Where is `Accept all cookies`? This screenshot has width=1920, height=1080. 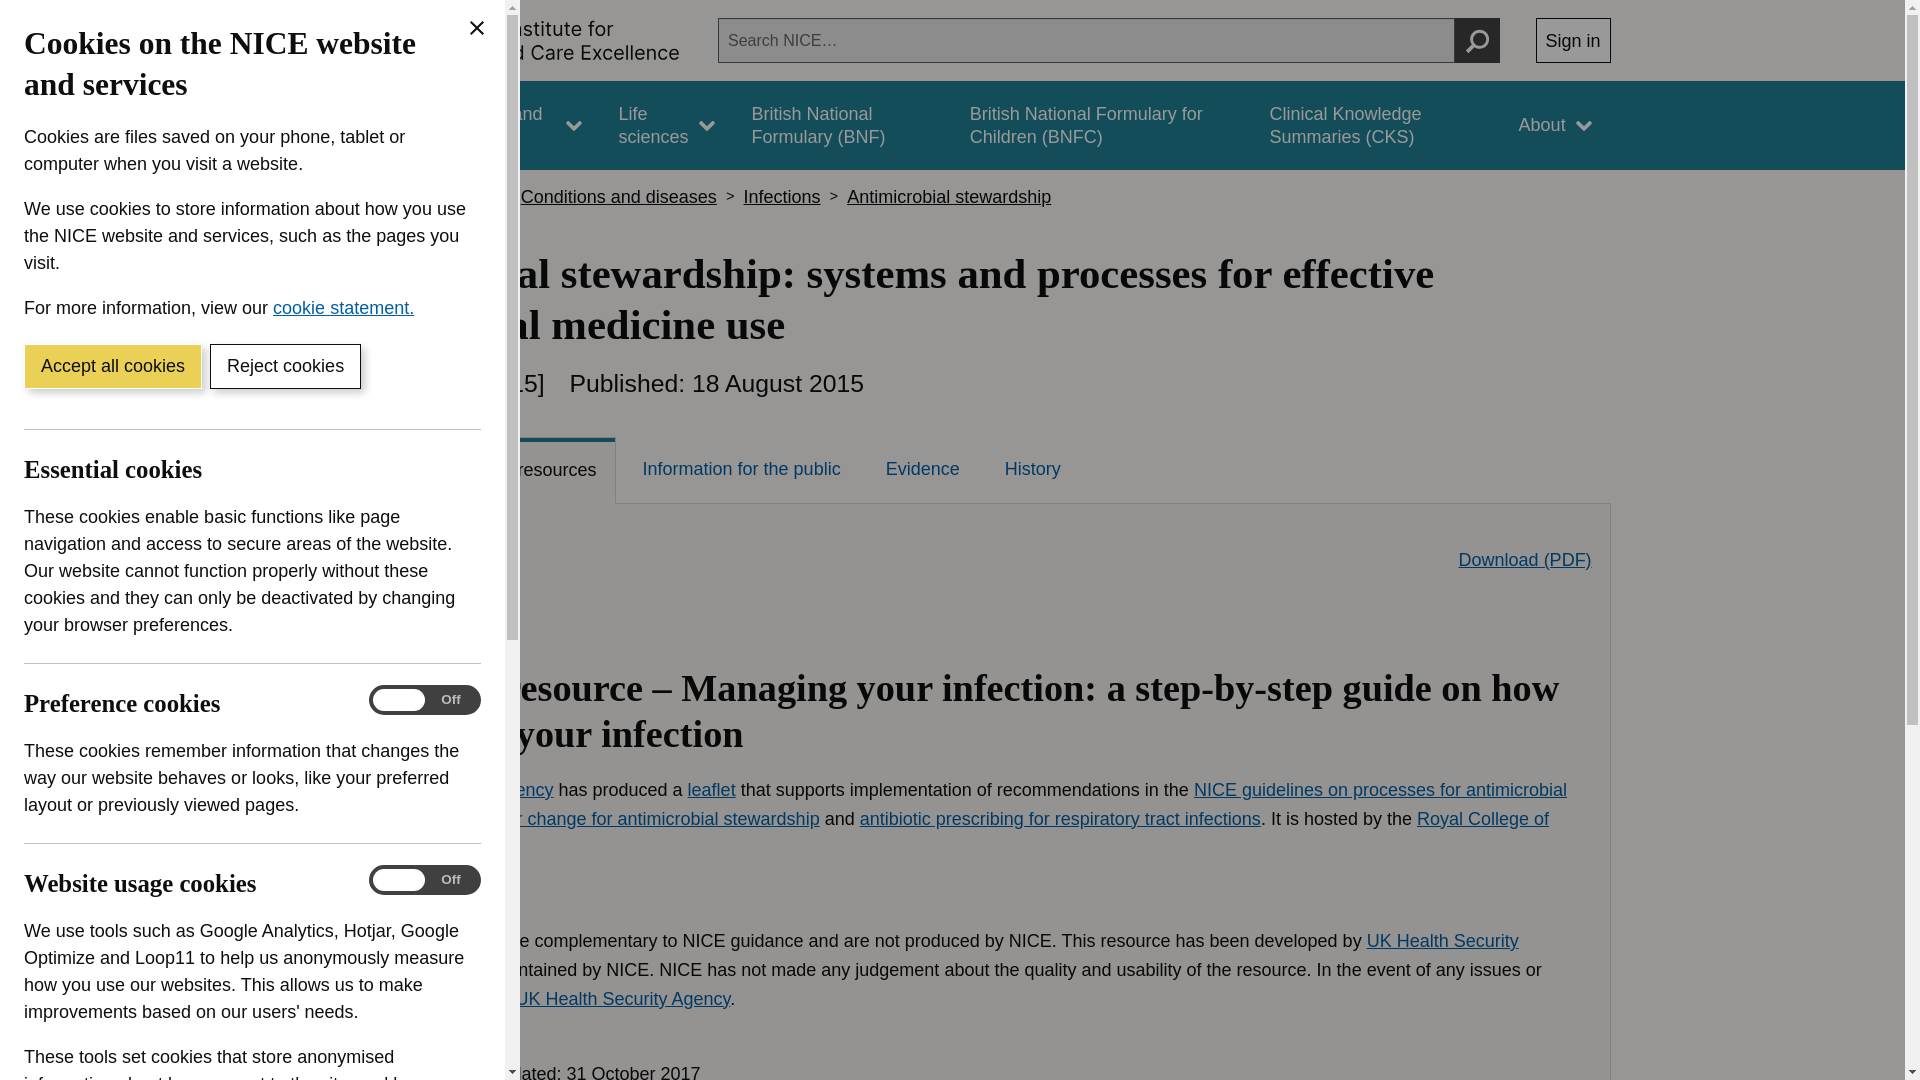 Accept all cookies is located at coordinates (112, 366).